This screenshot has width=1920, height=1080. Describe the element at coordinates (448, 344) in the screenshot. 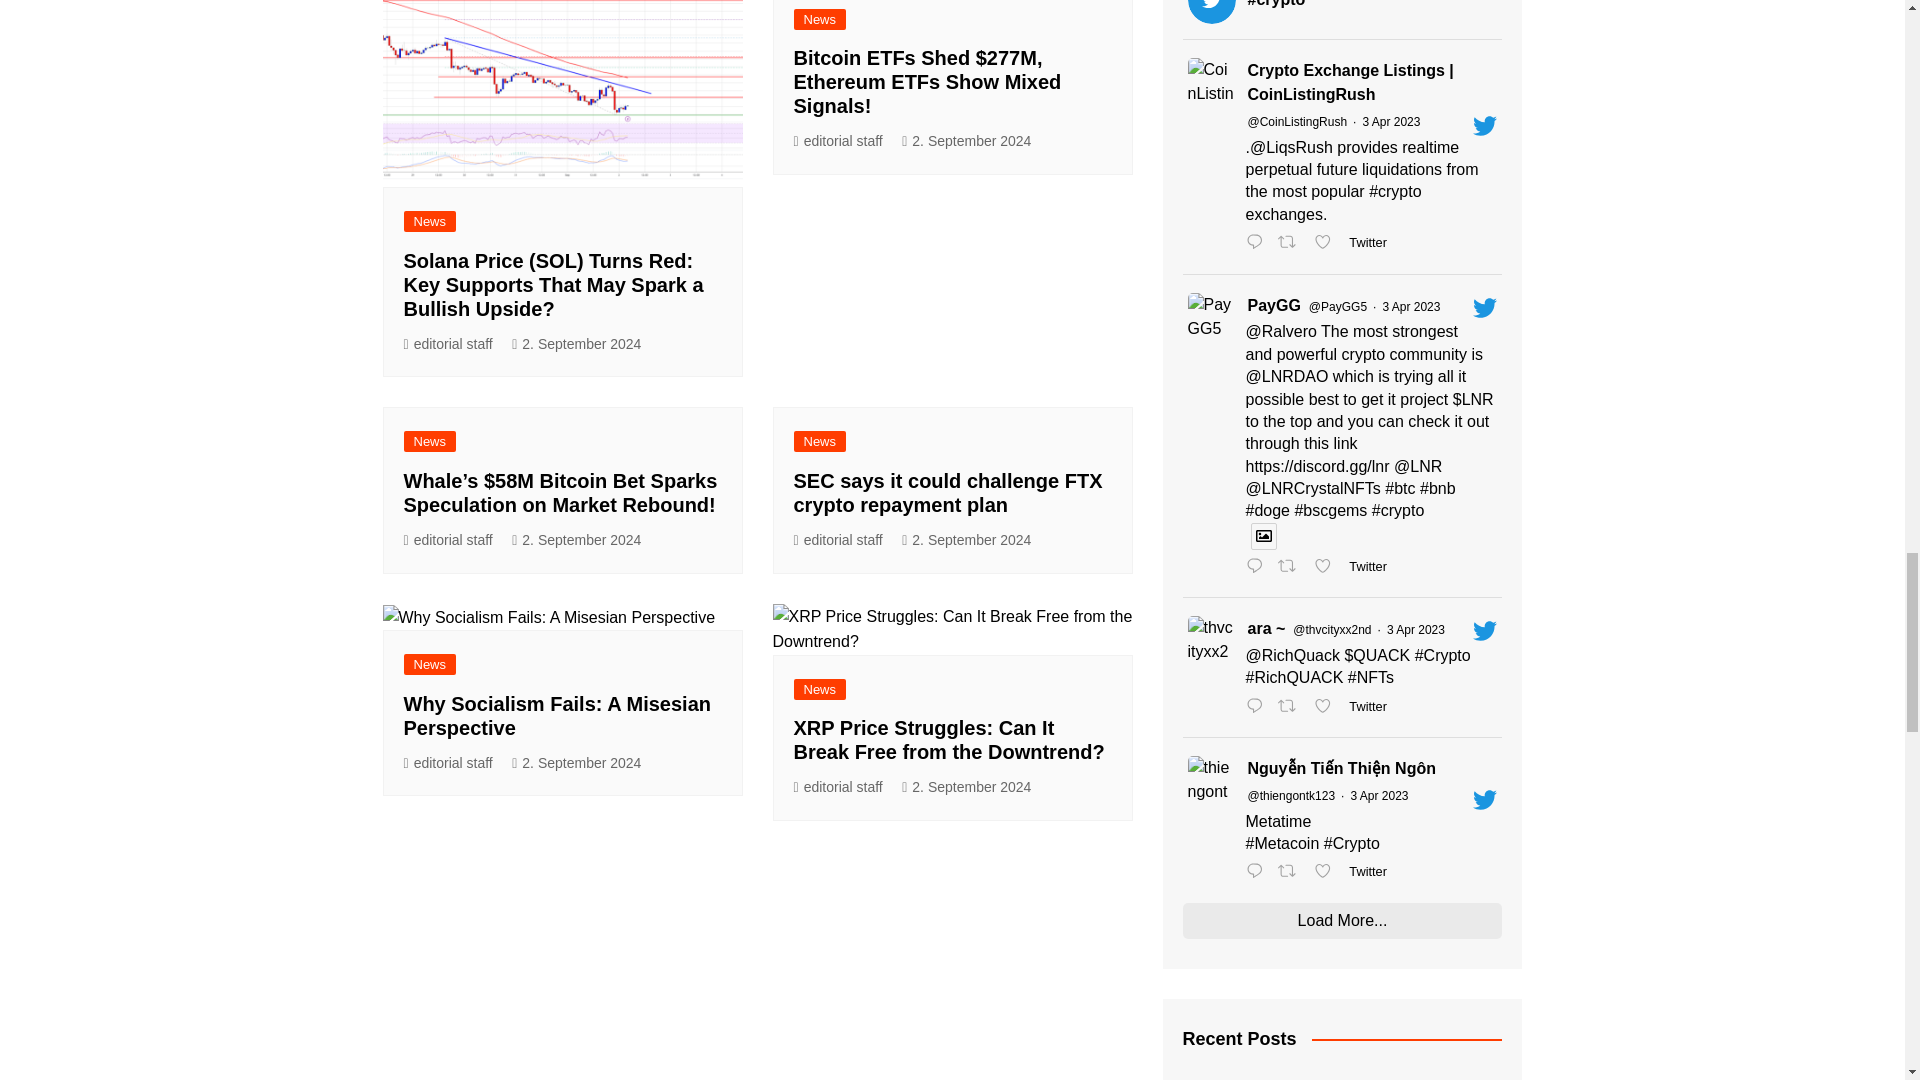

I see `editorial staff` at that location.